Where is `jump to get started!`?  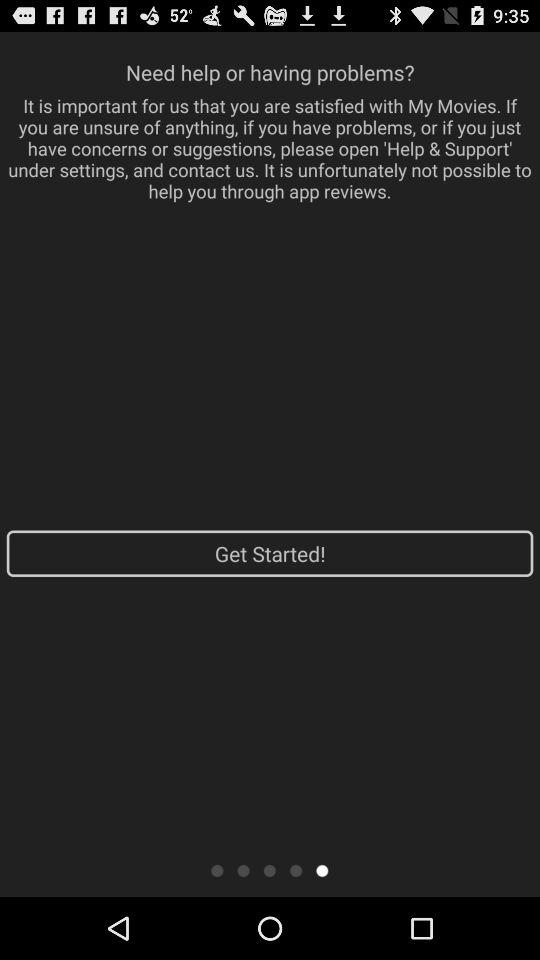 jump to get started! is located at coordinates (270, 553).